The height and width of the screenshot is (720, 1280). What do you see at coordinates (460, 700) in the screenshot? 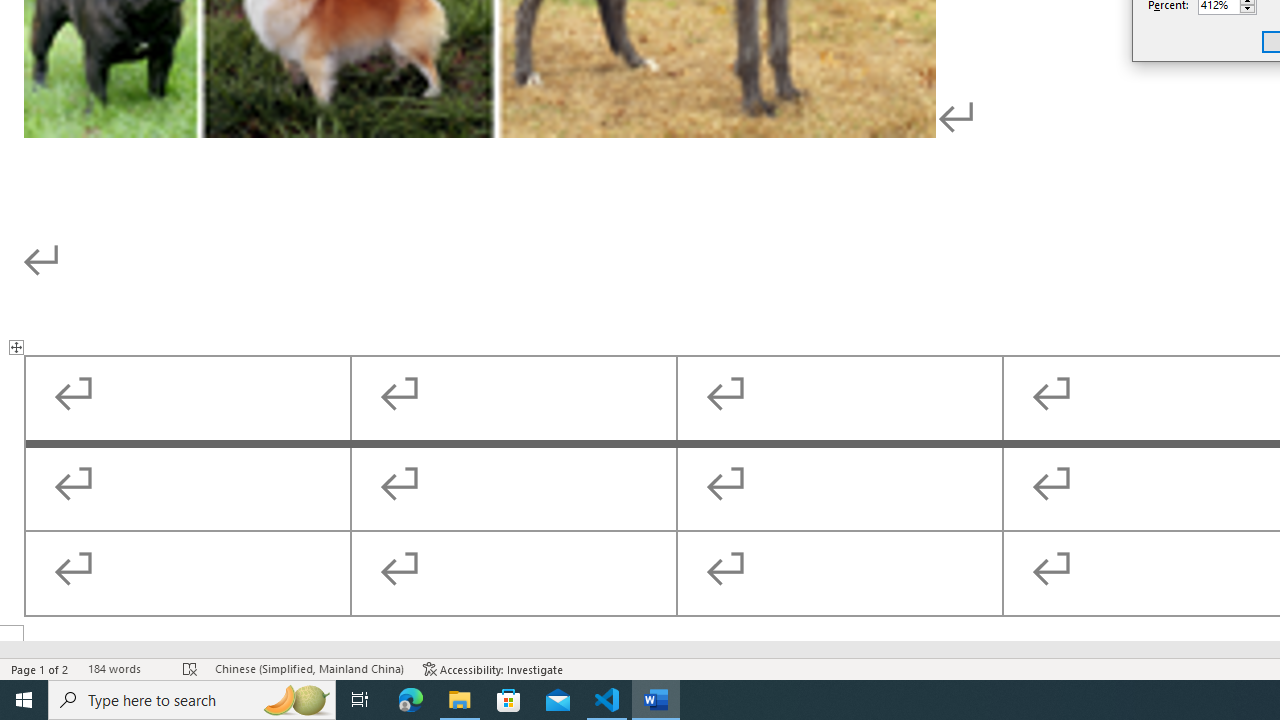
I see `File Explorer - 1 running window` at bounding box center [460, 700].